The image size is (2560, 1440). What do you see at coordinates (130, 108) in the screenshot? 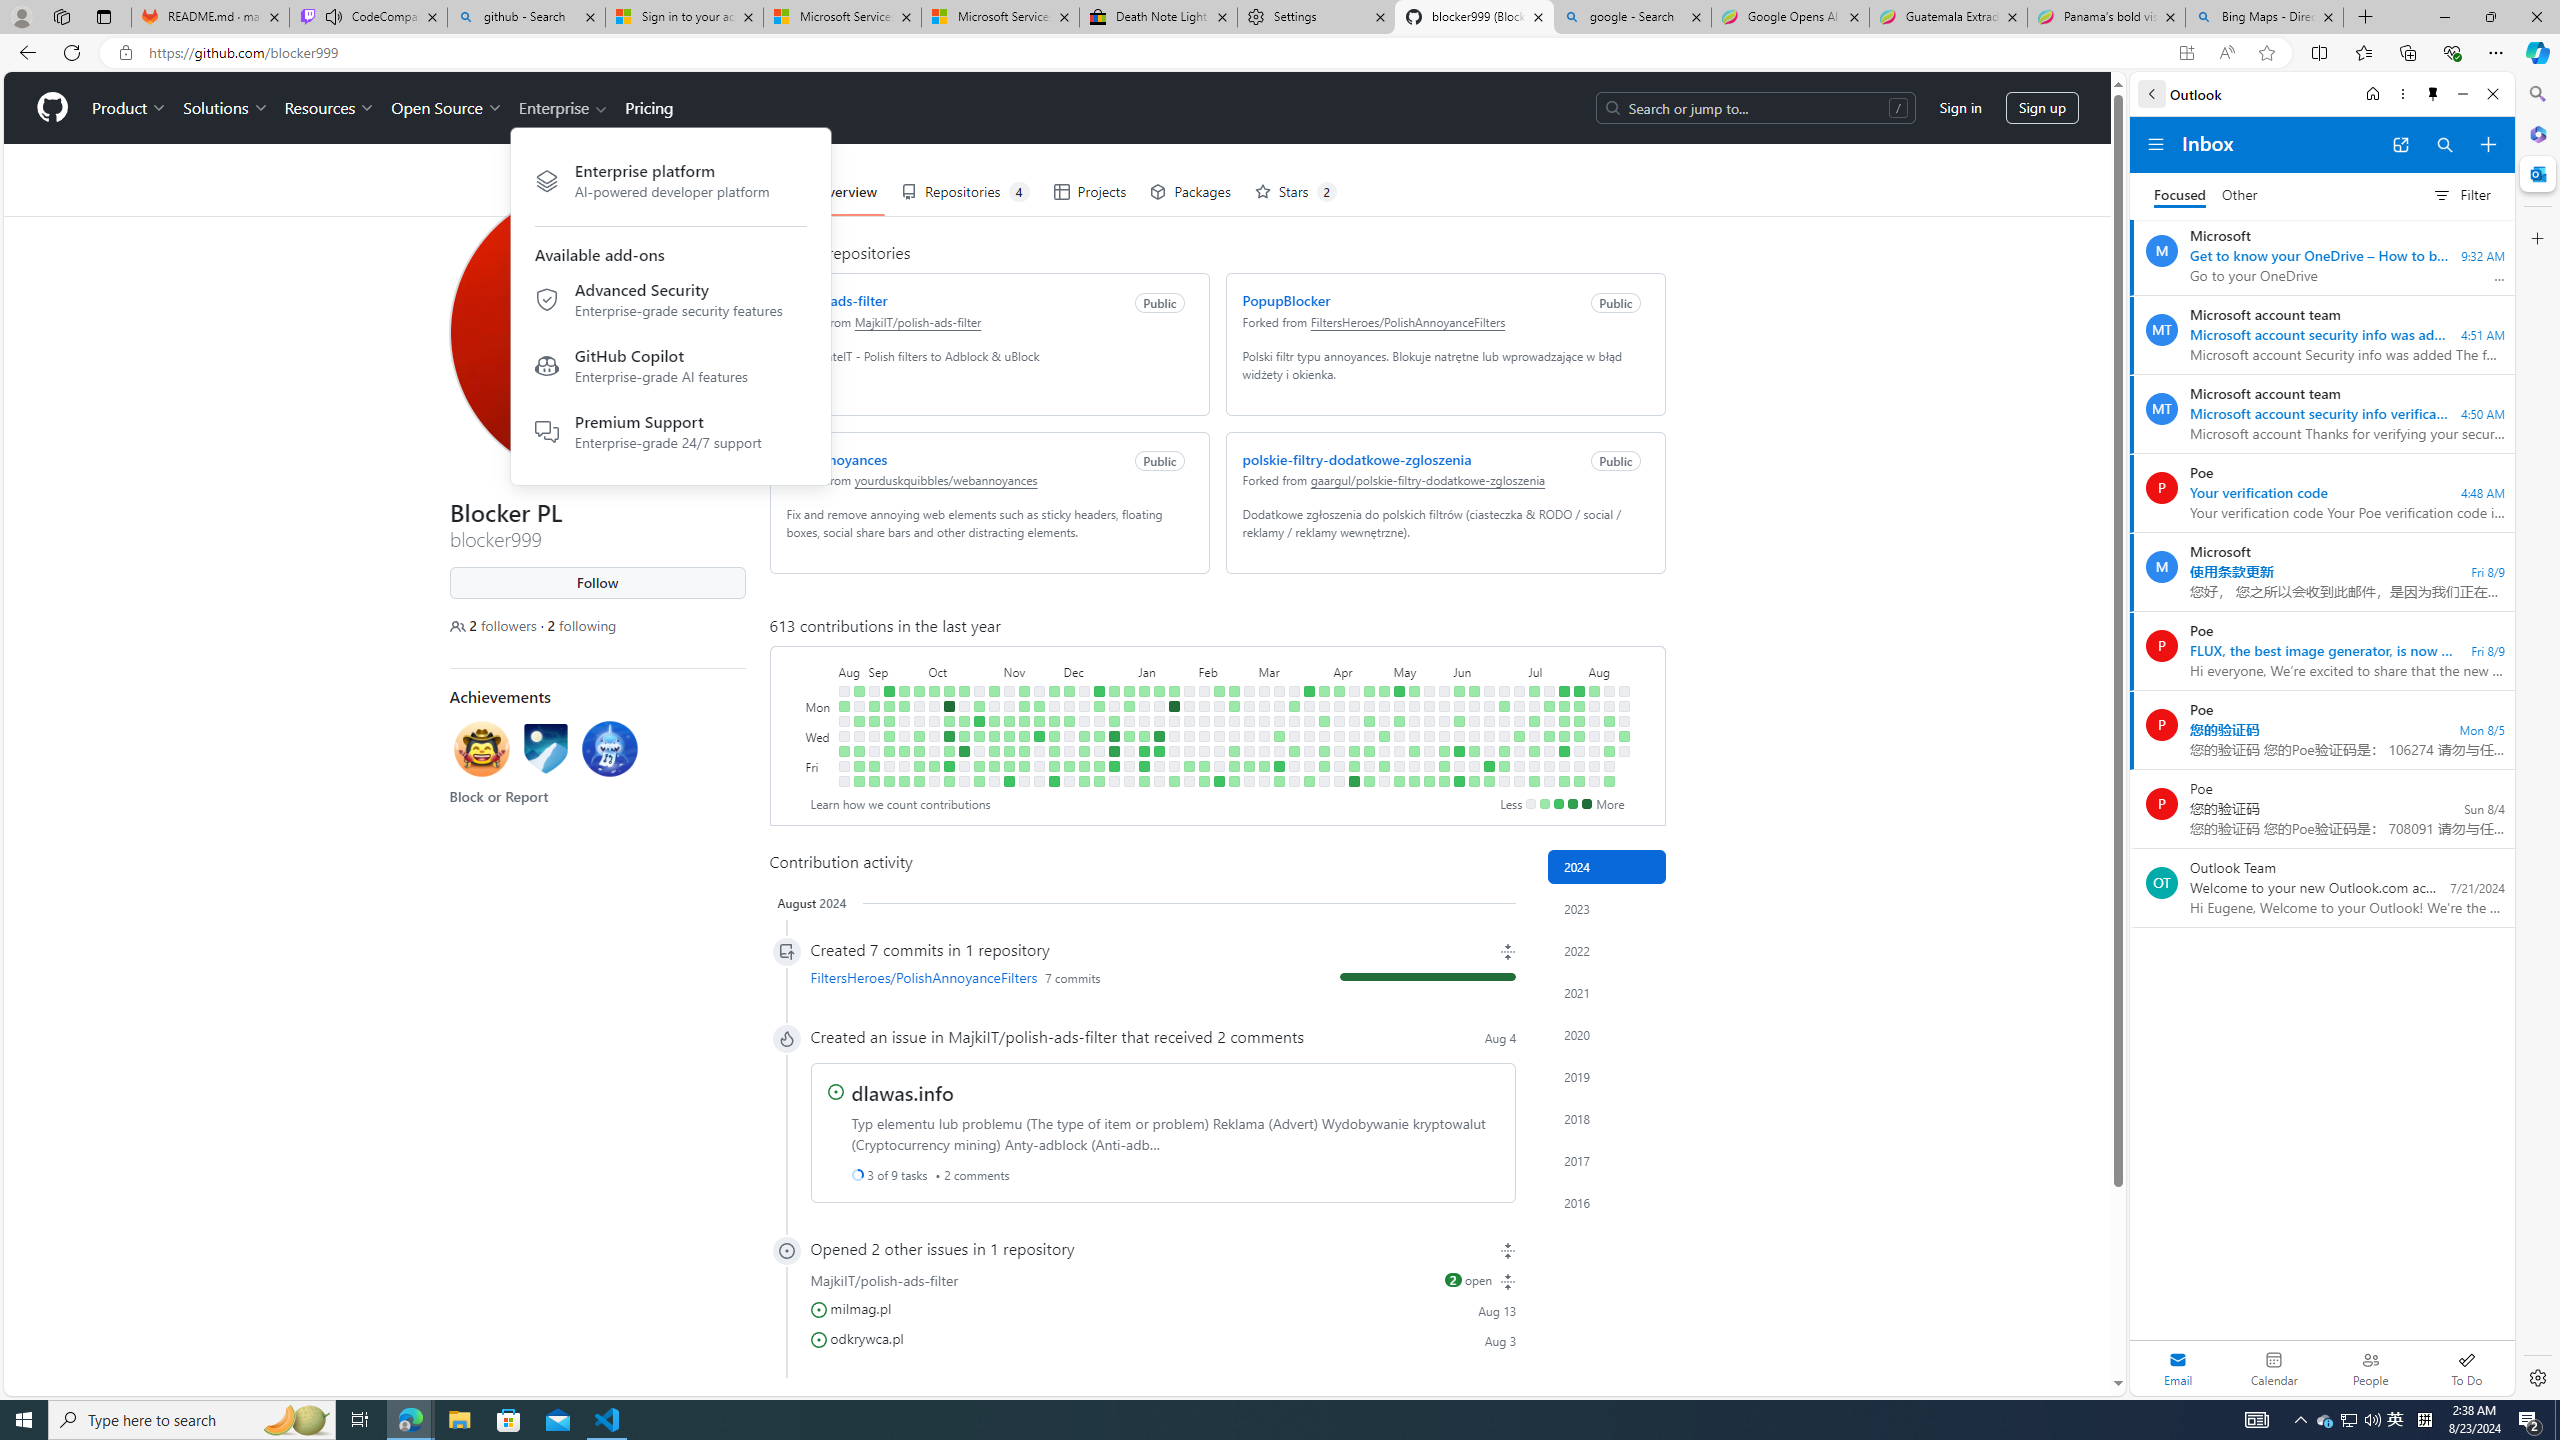
I see `Product` at bounding box center [130, 108].